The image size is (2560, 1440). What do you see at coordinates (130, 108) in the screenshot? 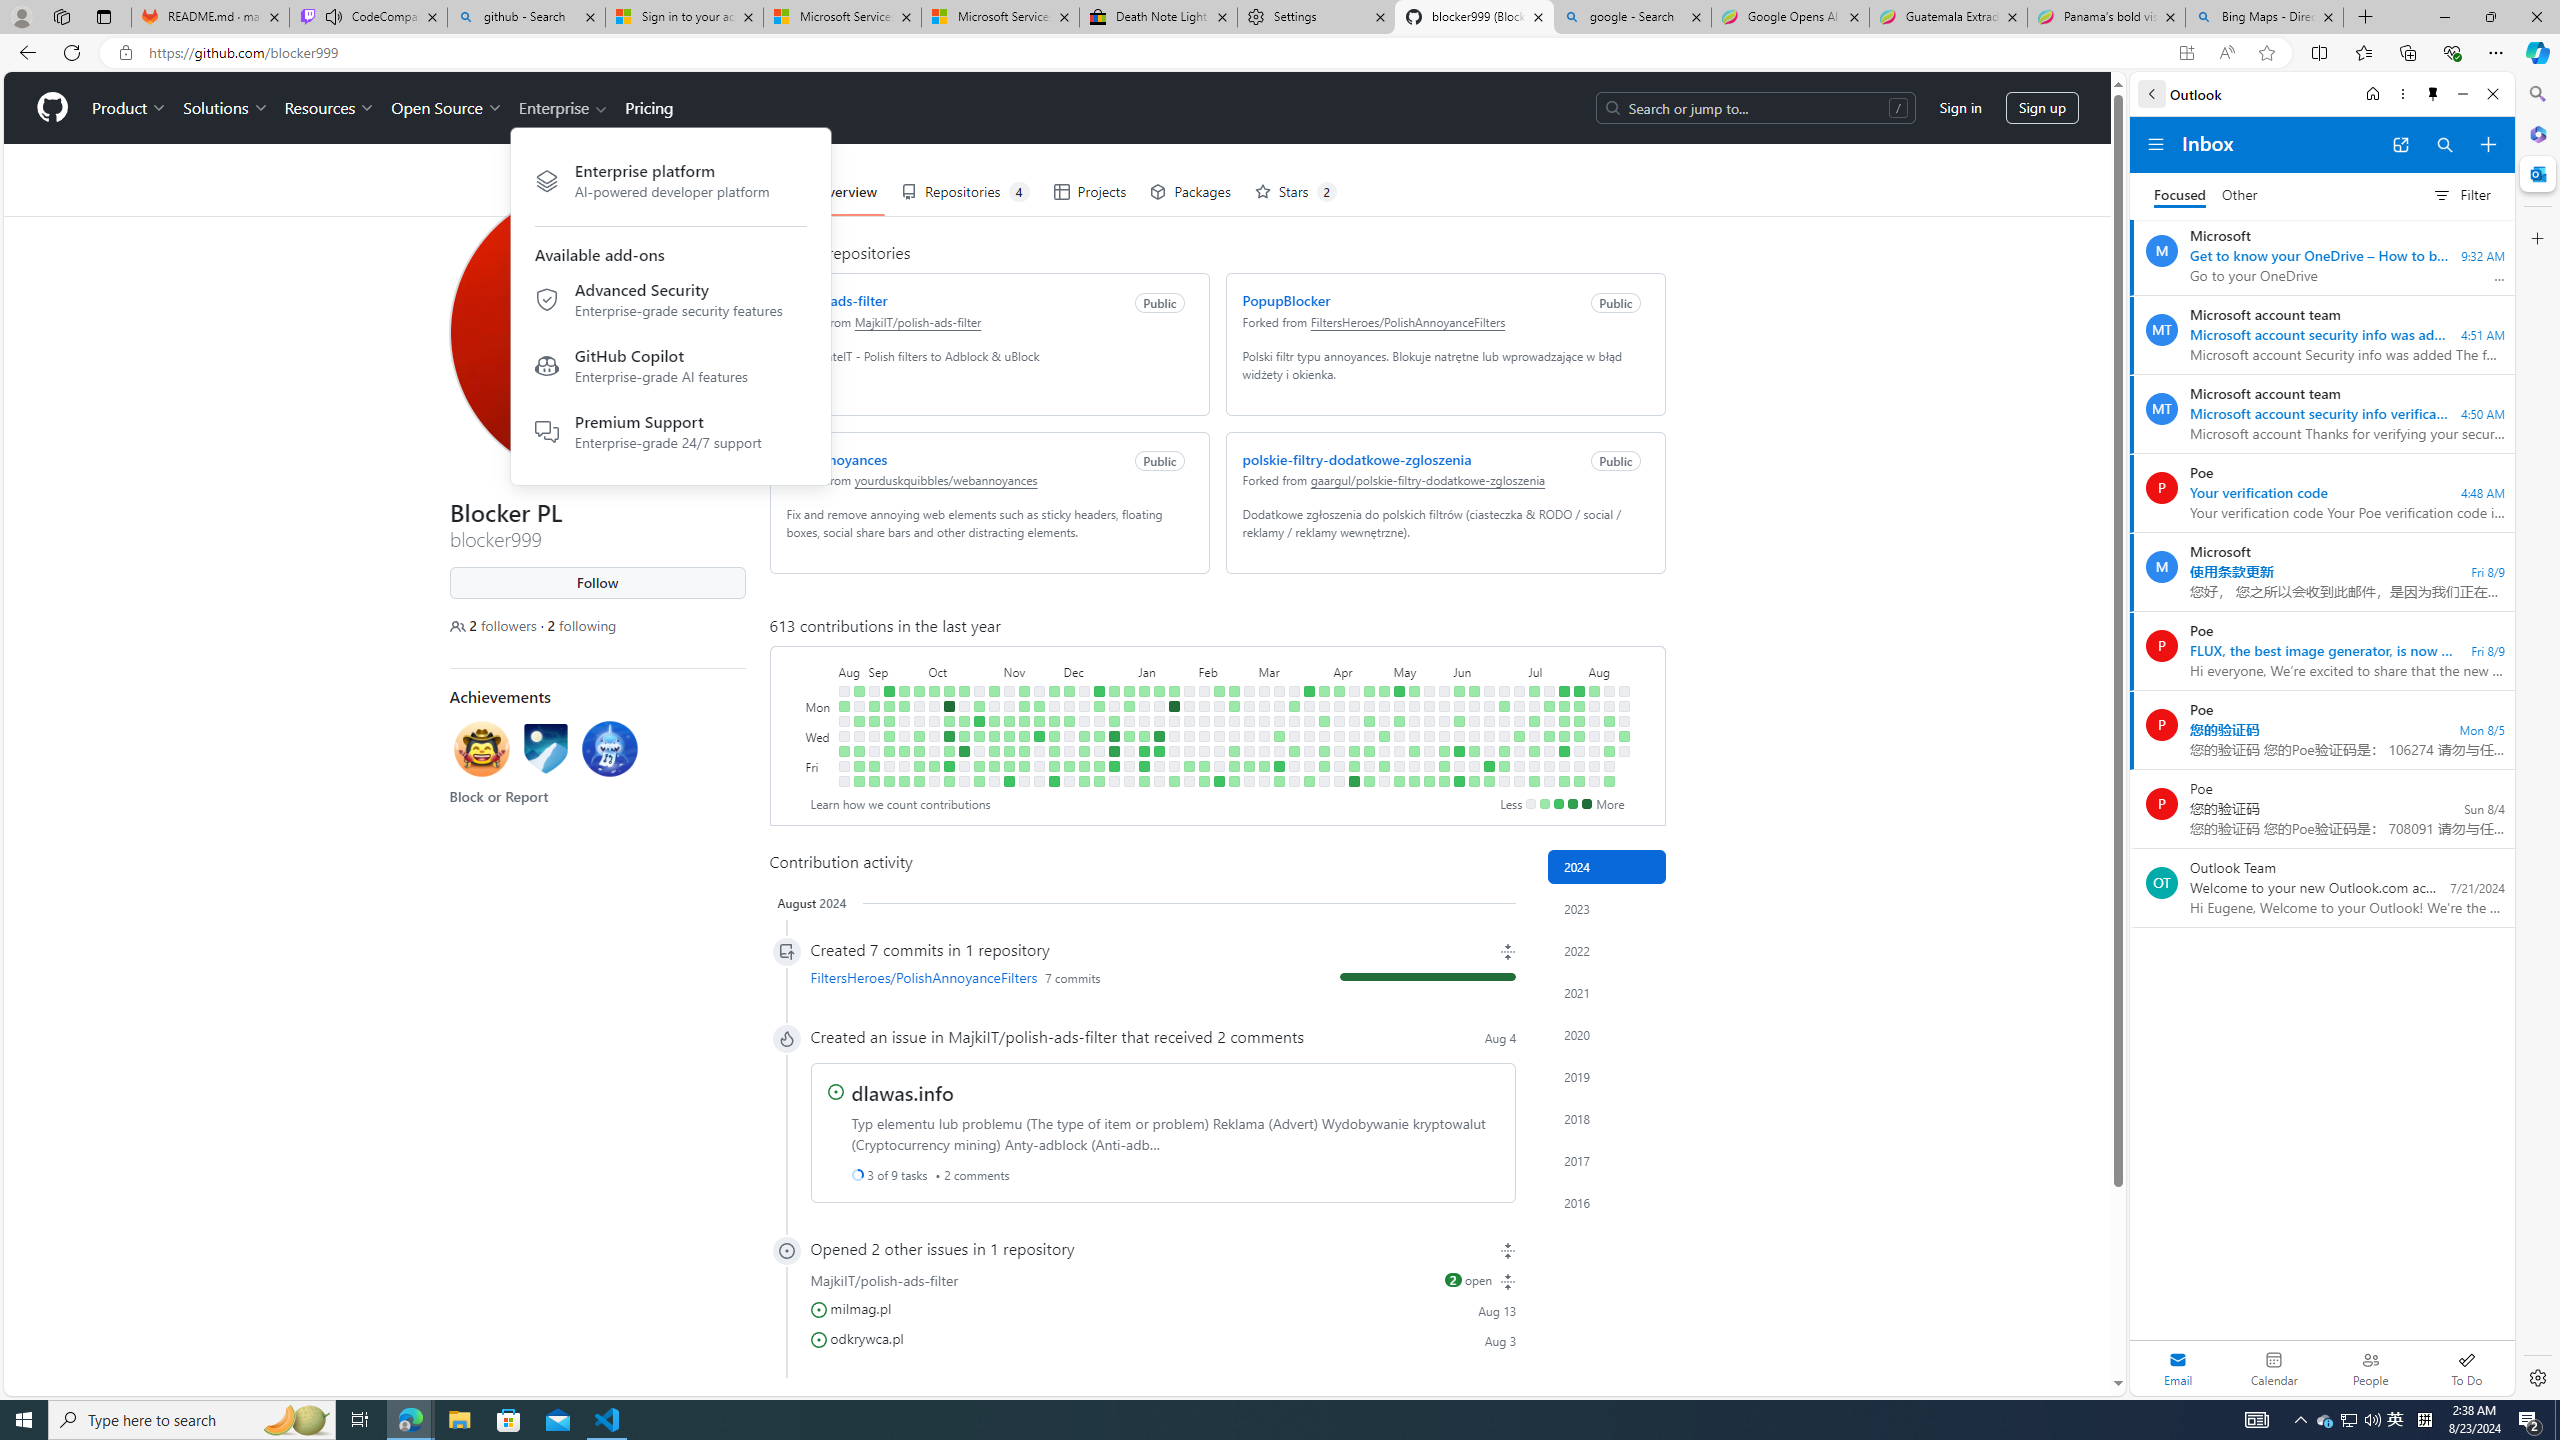
I see `Product` at bounding box center [130, 108].